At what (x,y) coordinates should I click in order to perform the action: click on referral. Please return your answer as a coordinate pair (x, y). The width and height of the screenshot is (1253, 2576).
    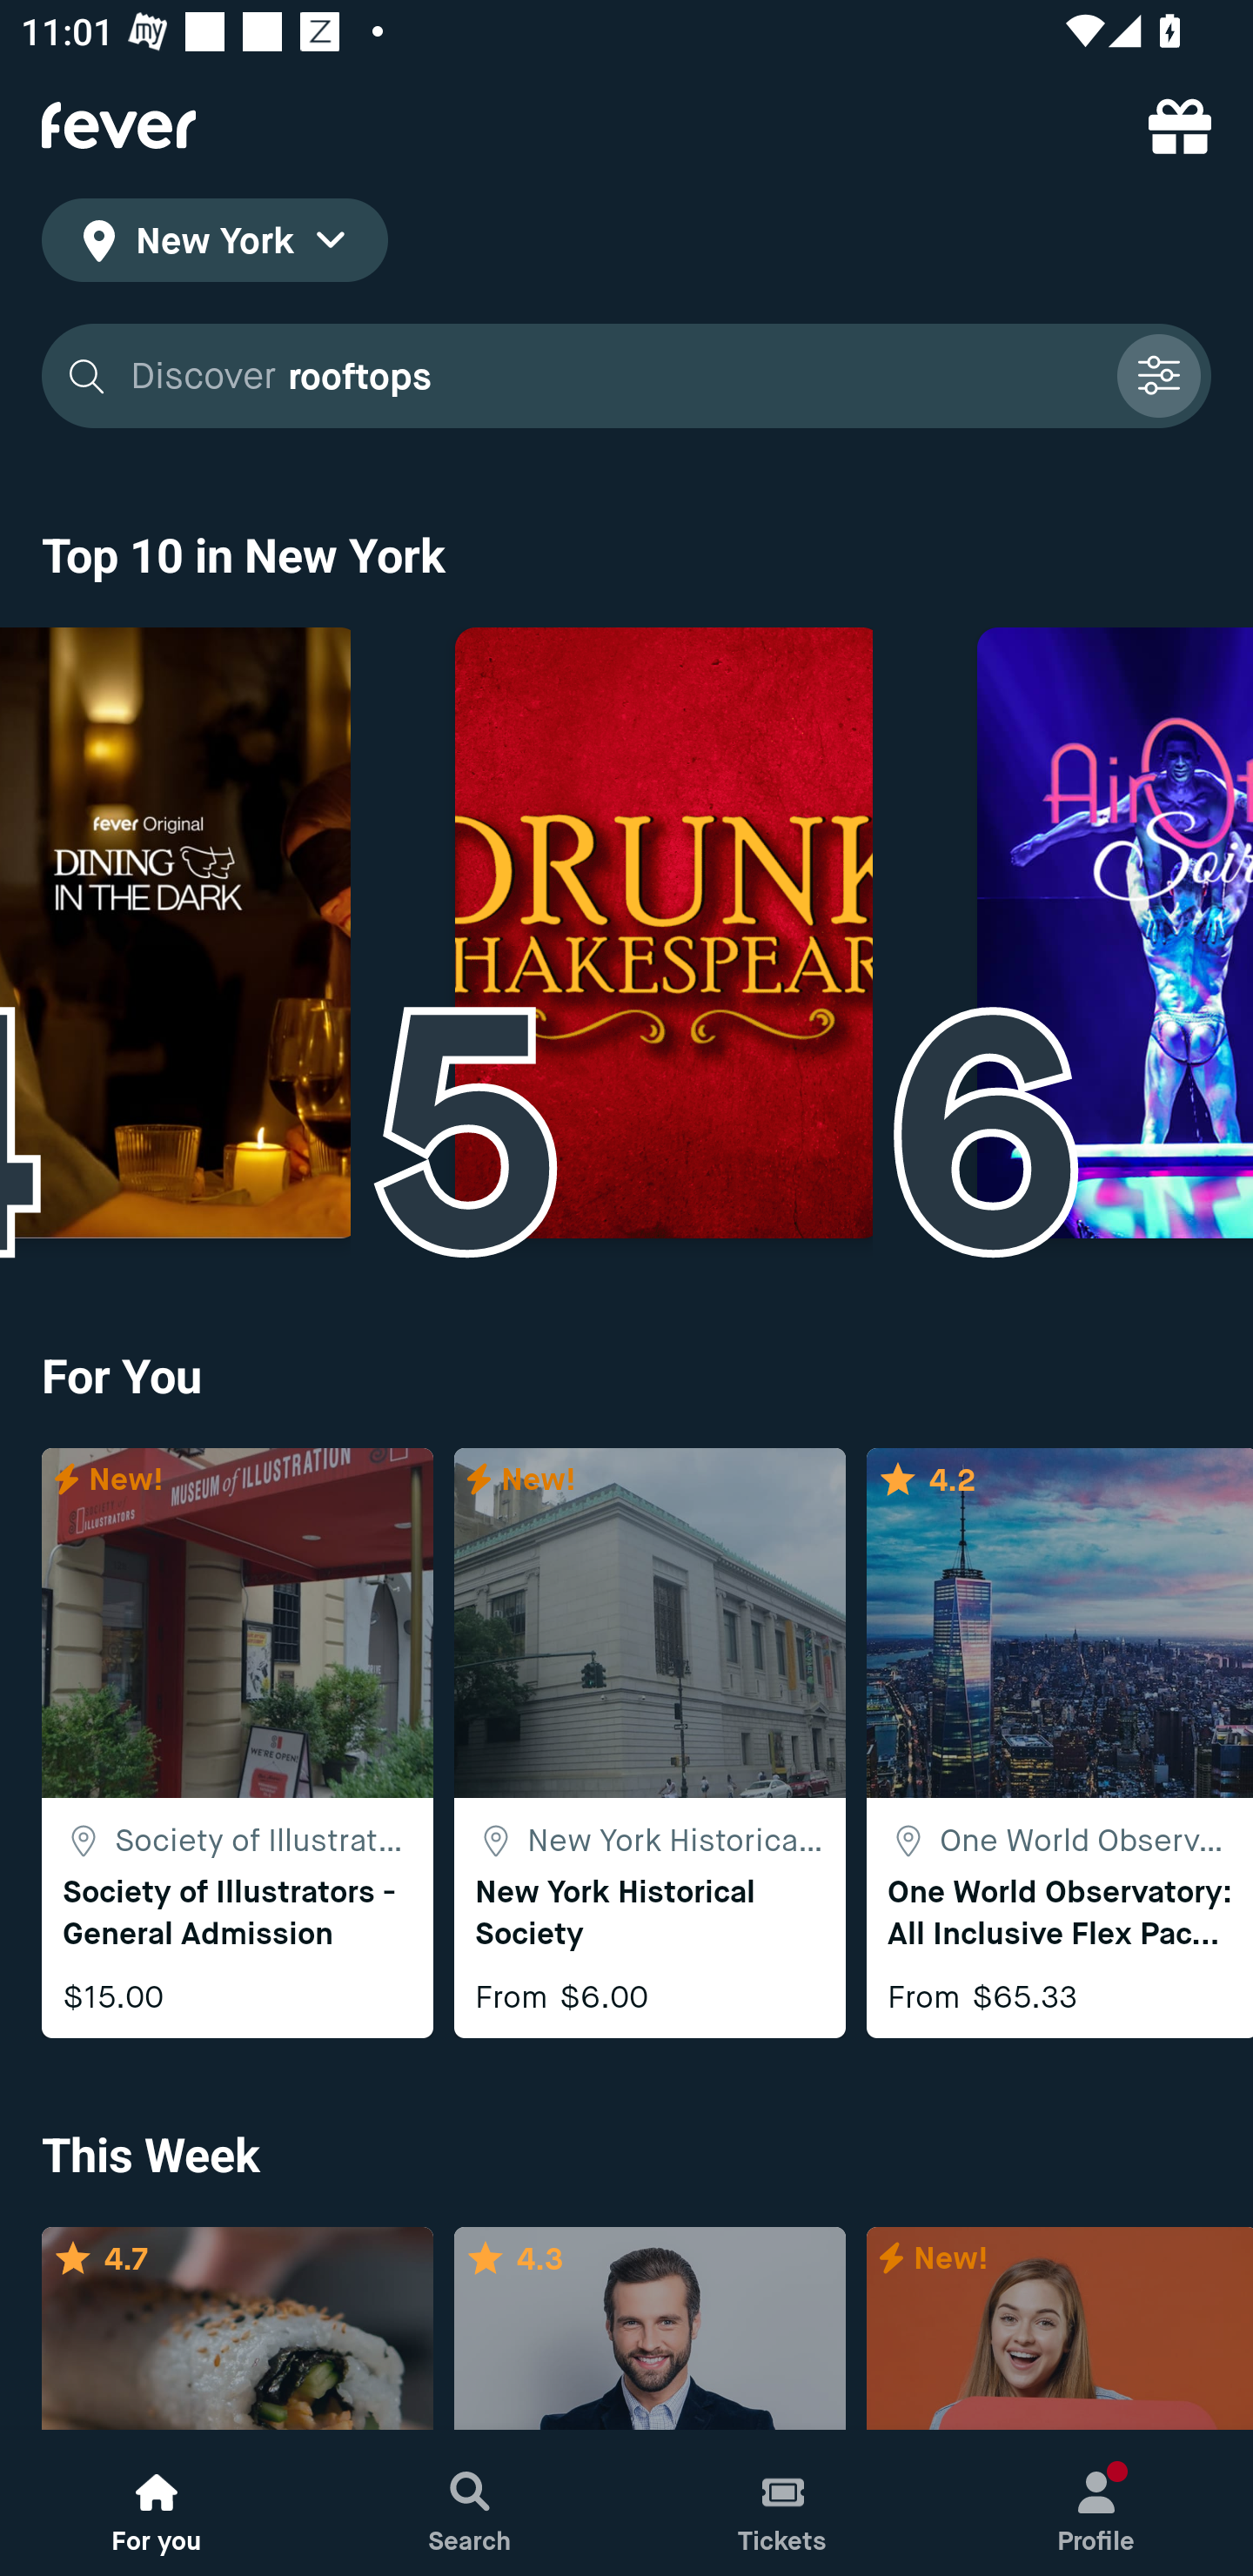
    Looking at the image, I should click on (1180, 125).